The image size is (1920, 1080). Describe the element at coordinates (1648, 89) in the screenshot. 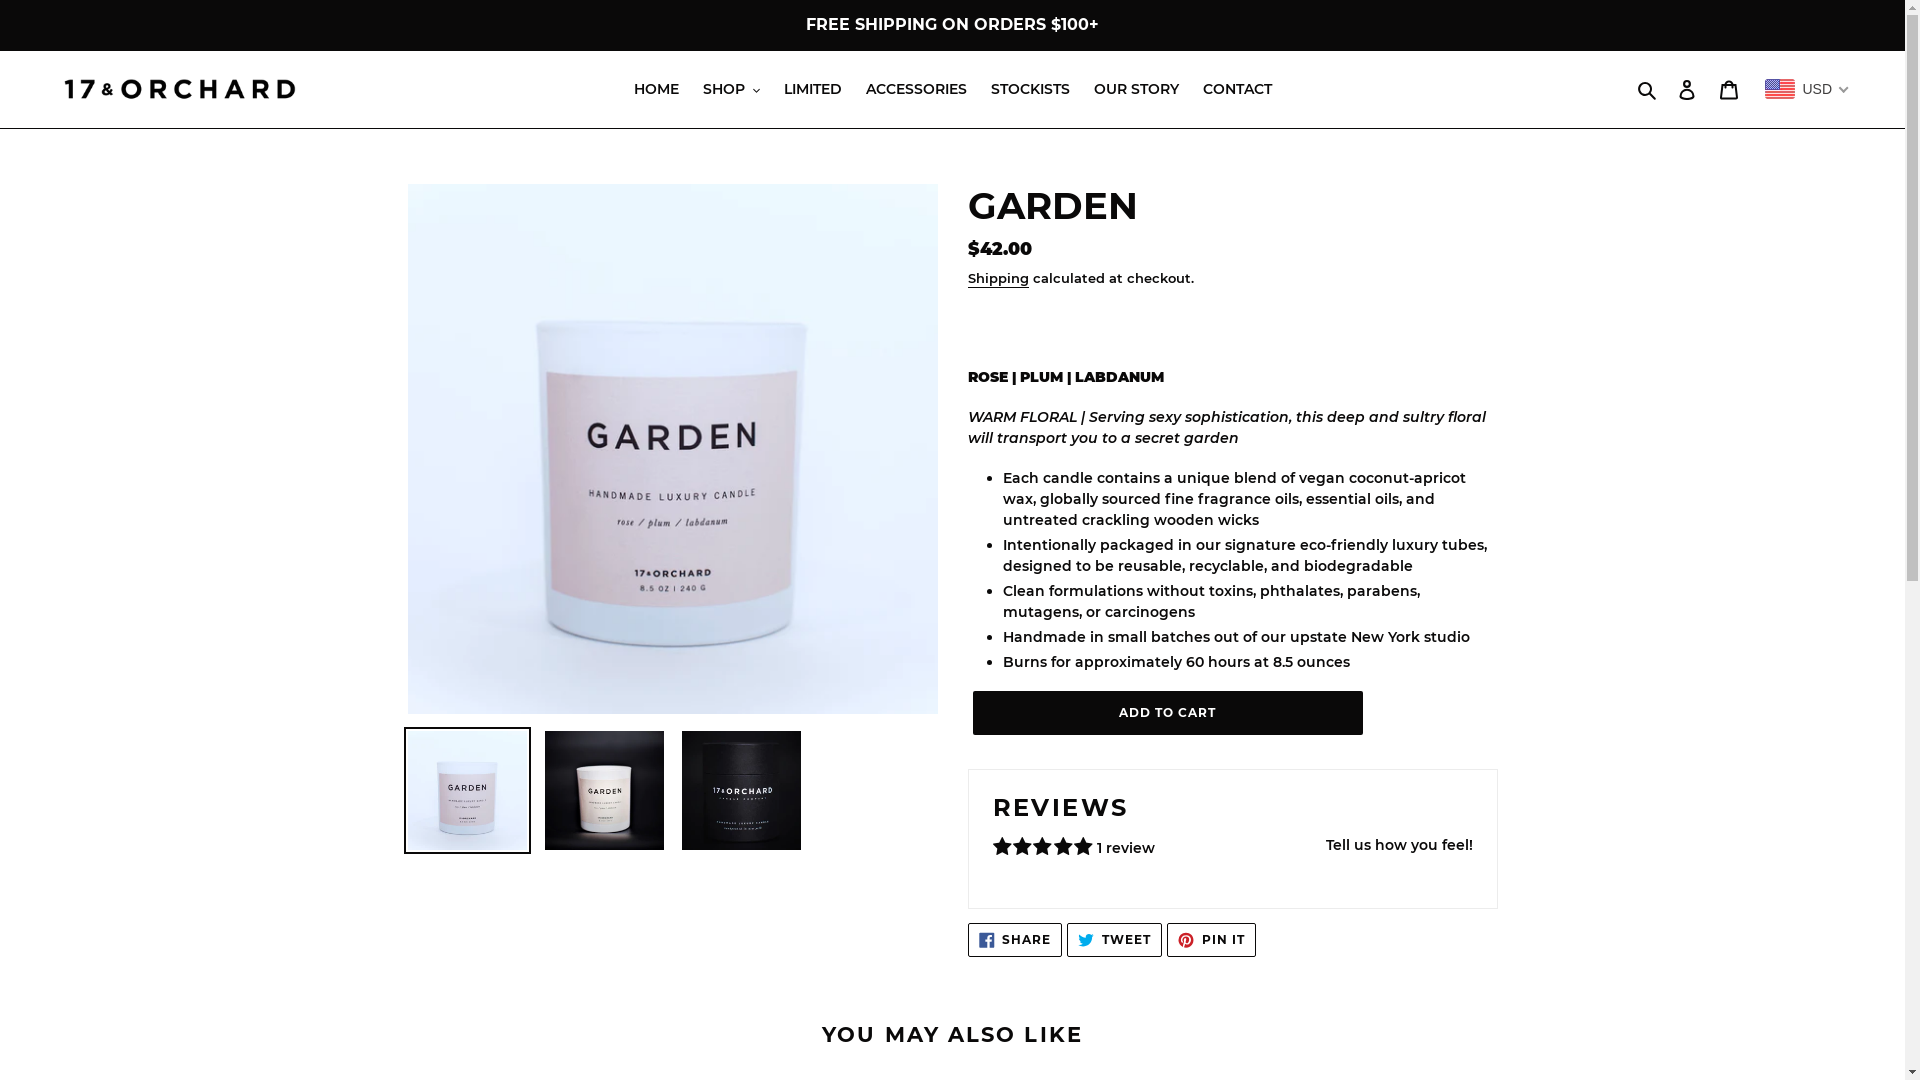

I see `Search` at that location.